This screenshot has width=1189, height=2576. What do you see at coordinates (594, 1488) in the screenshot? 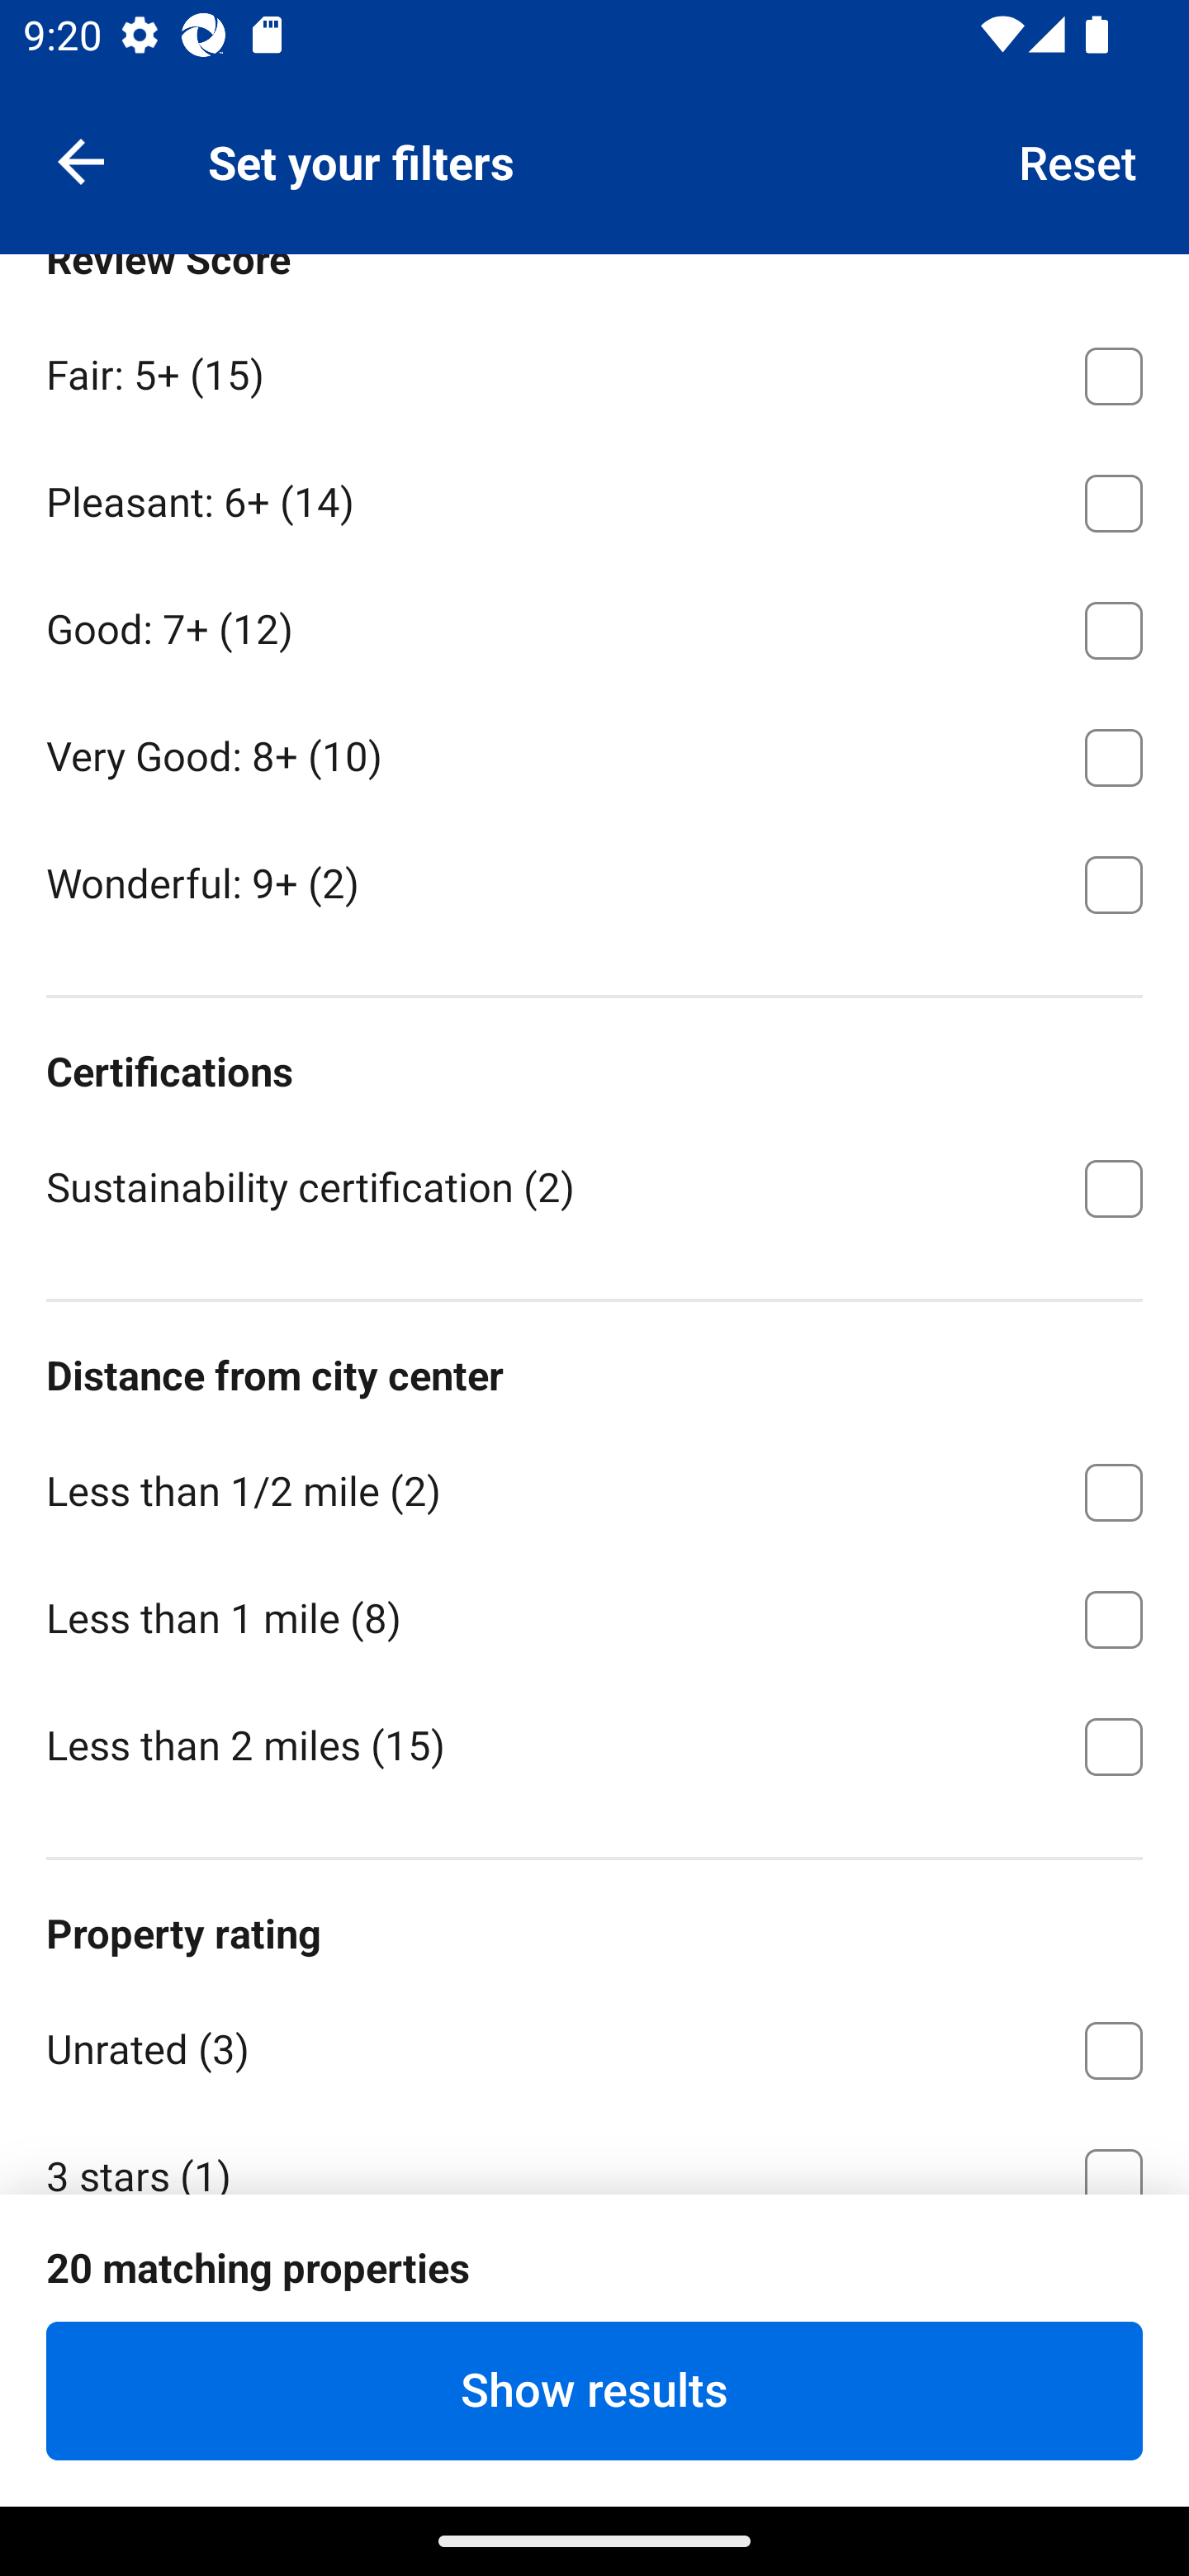
I see `Less than 1/2 mile ⁦(2)` at bounding box center [594, 1488].